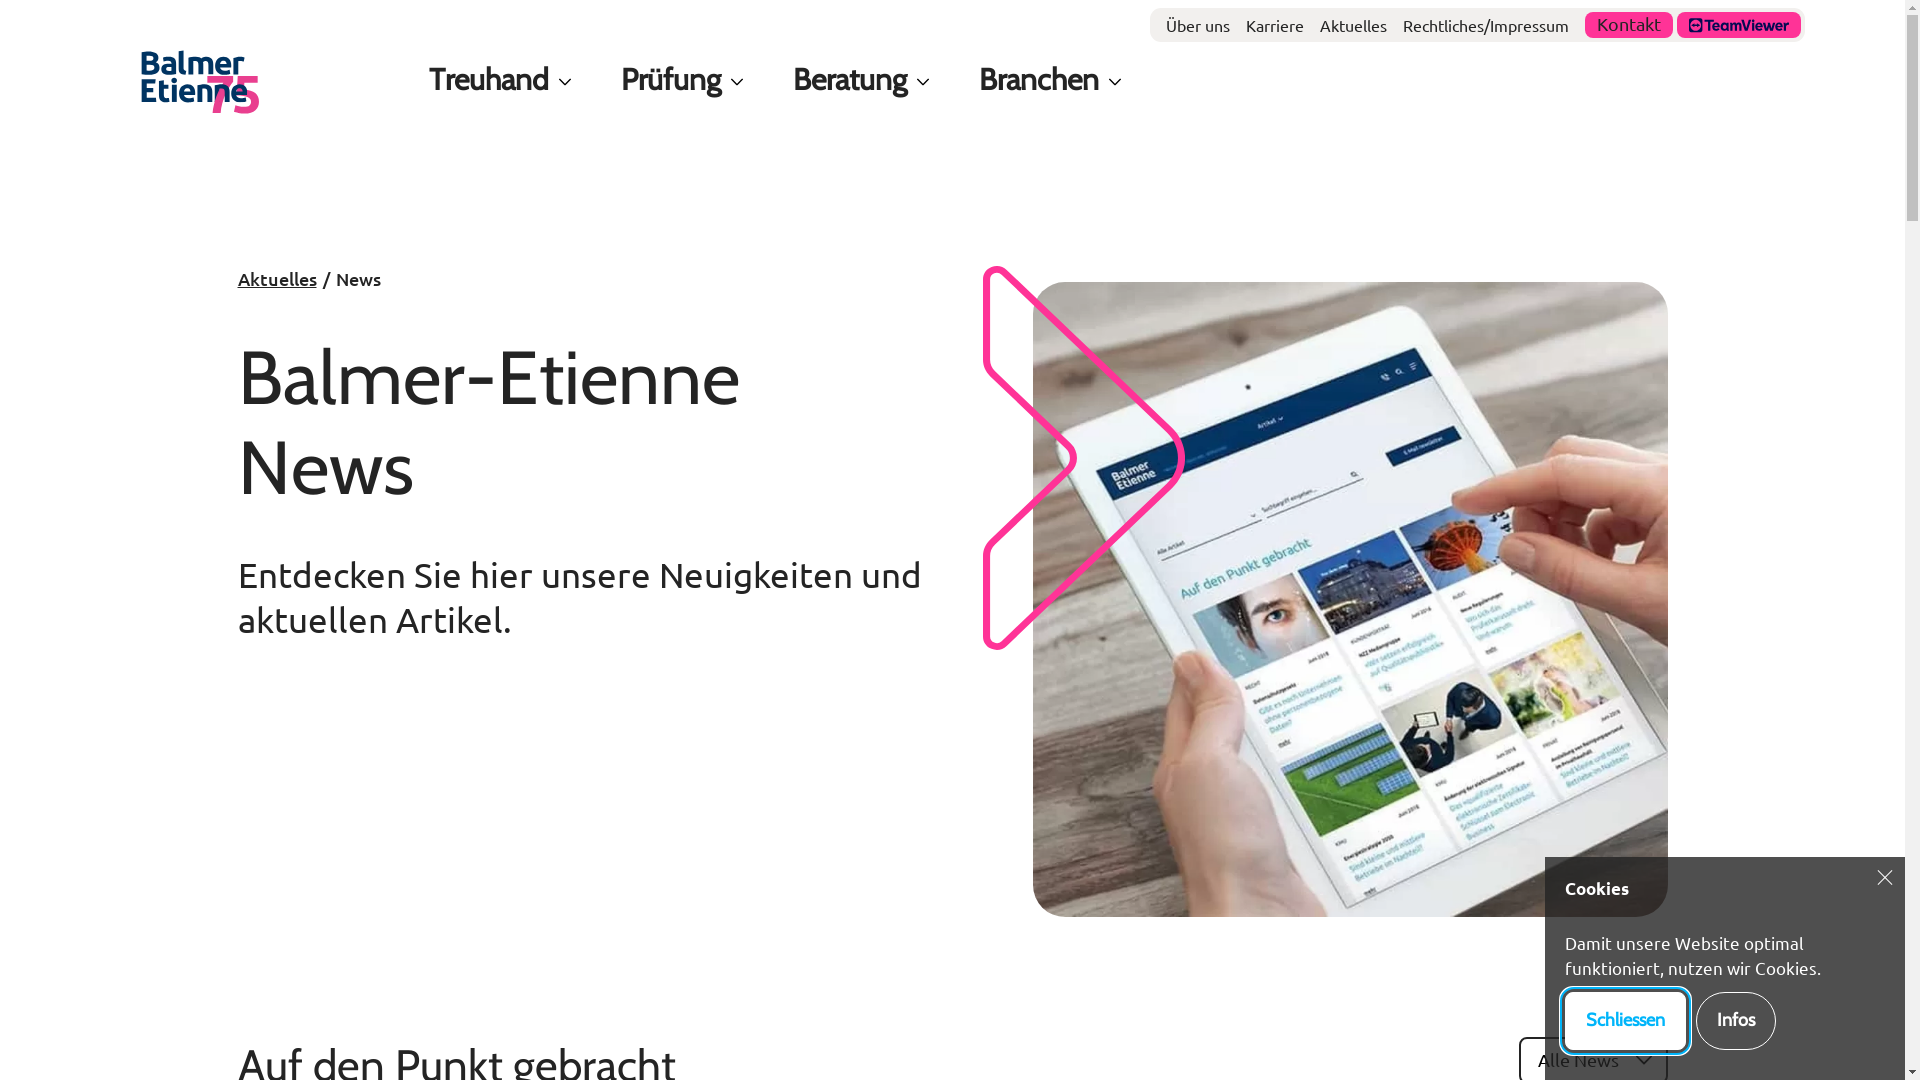  Describe the element at coordinates (489, 80) in the screenshot. I see `Treuhand` at that location.